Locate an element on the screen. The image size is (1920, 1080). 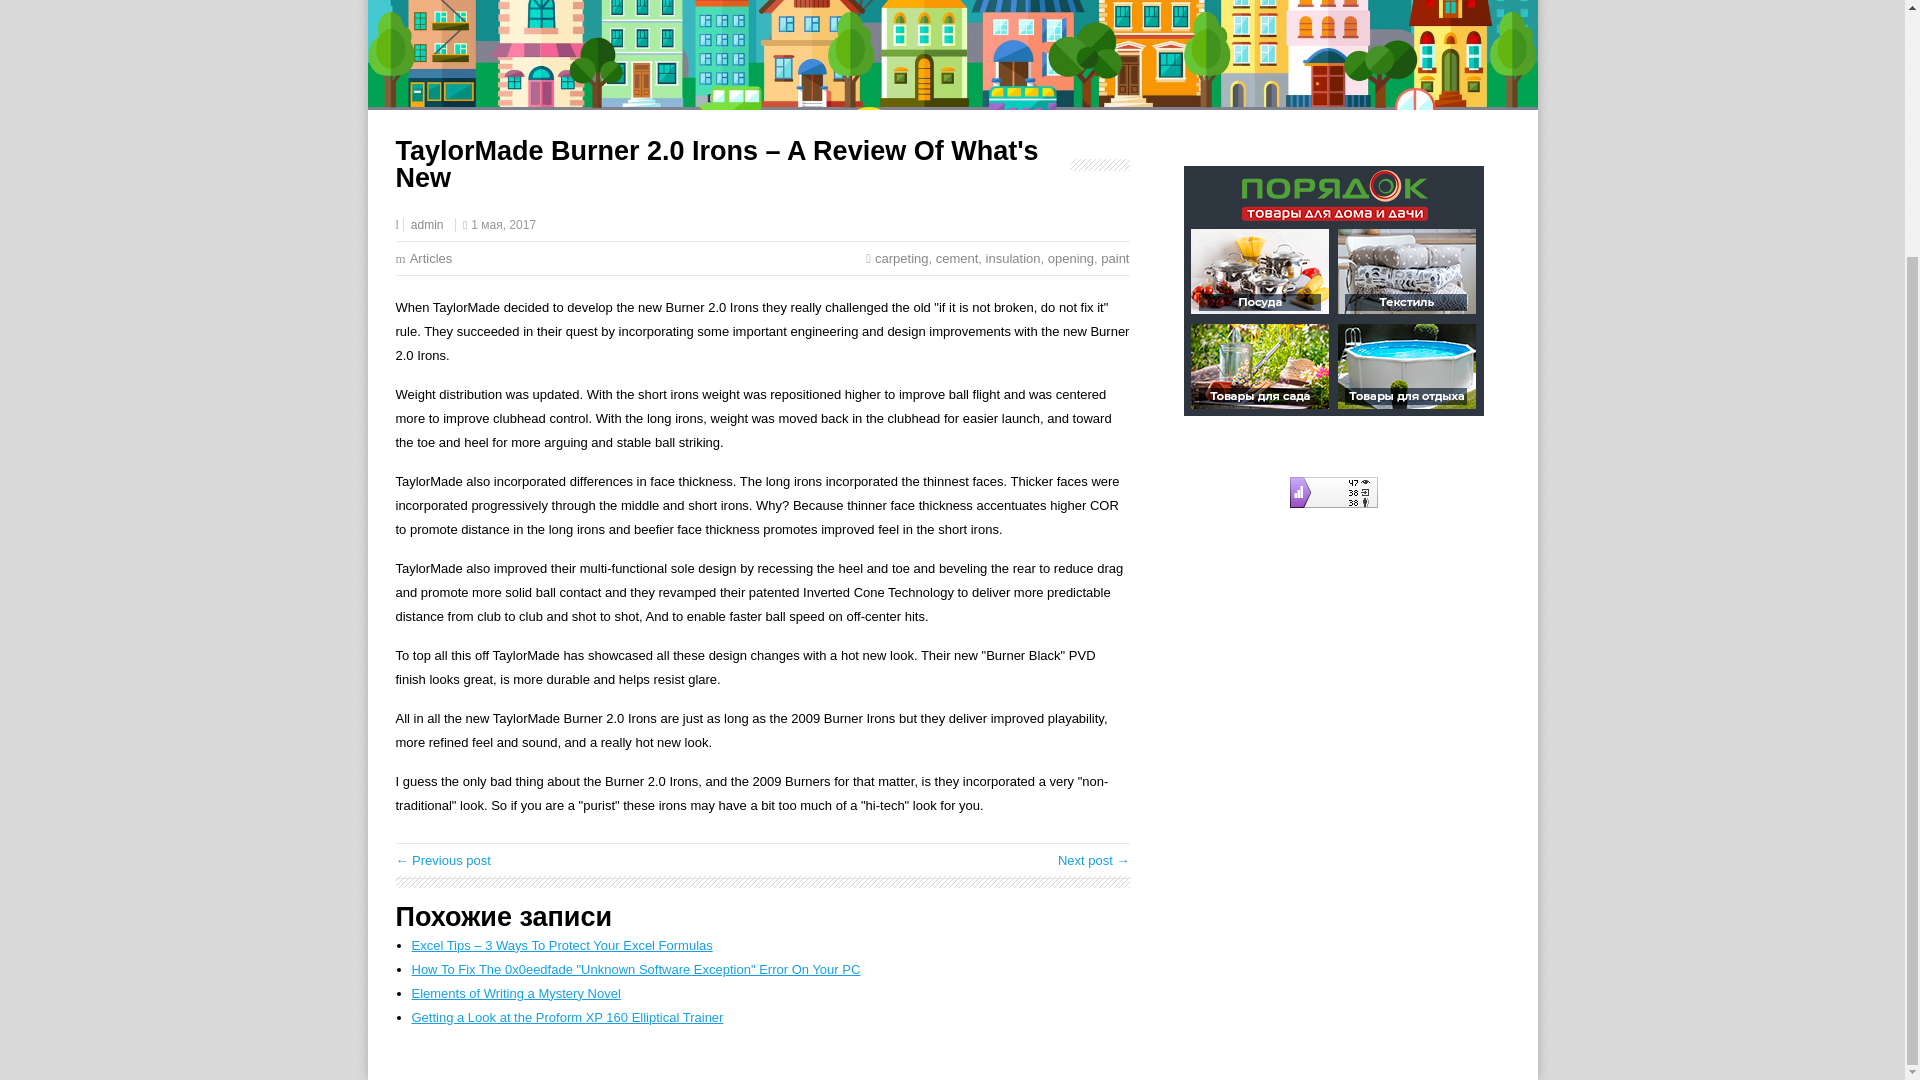
admin is located at coordinates (426, 225).